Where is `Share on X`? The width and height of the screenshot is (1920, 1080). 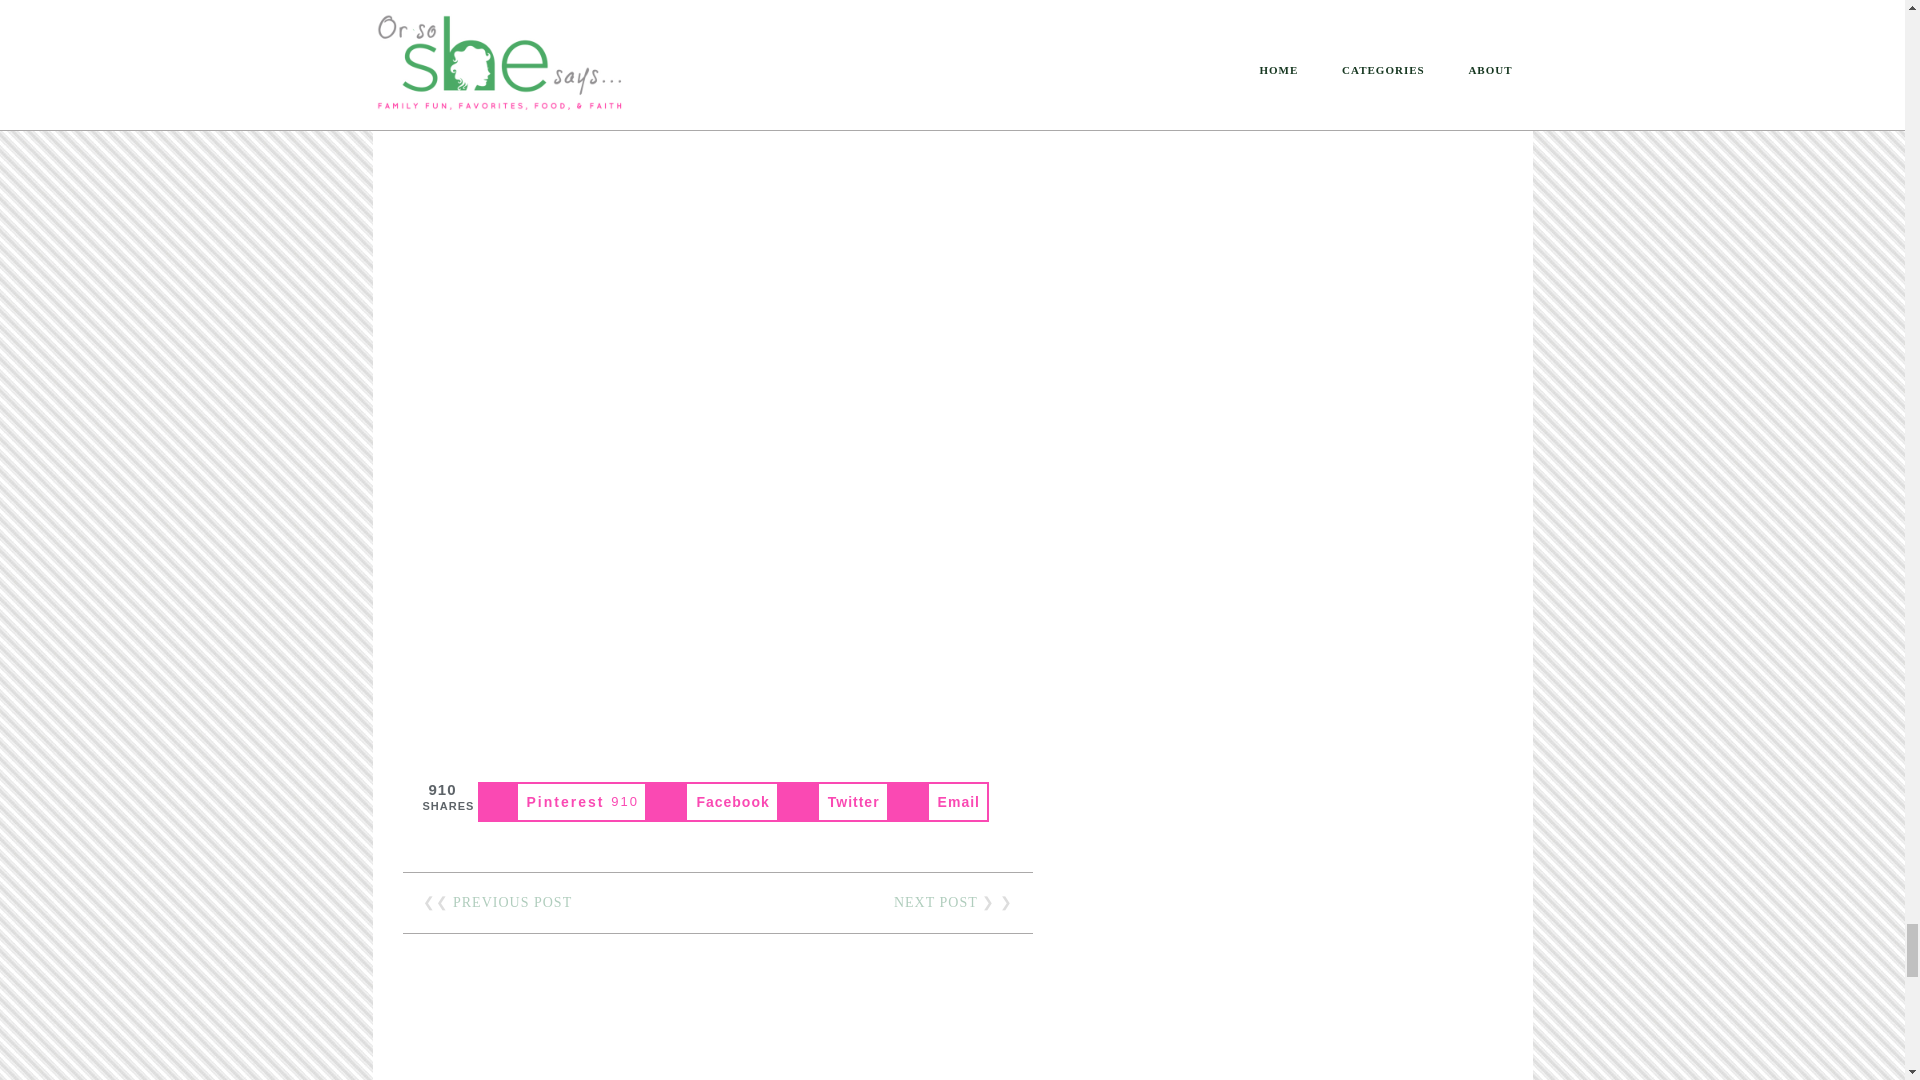 Share on X is located at coordinates (834, 801).